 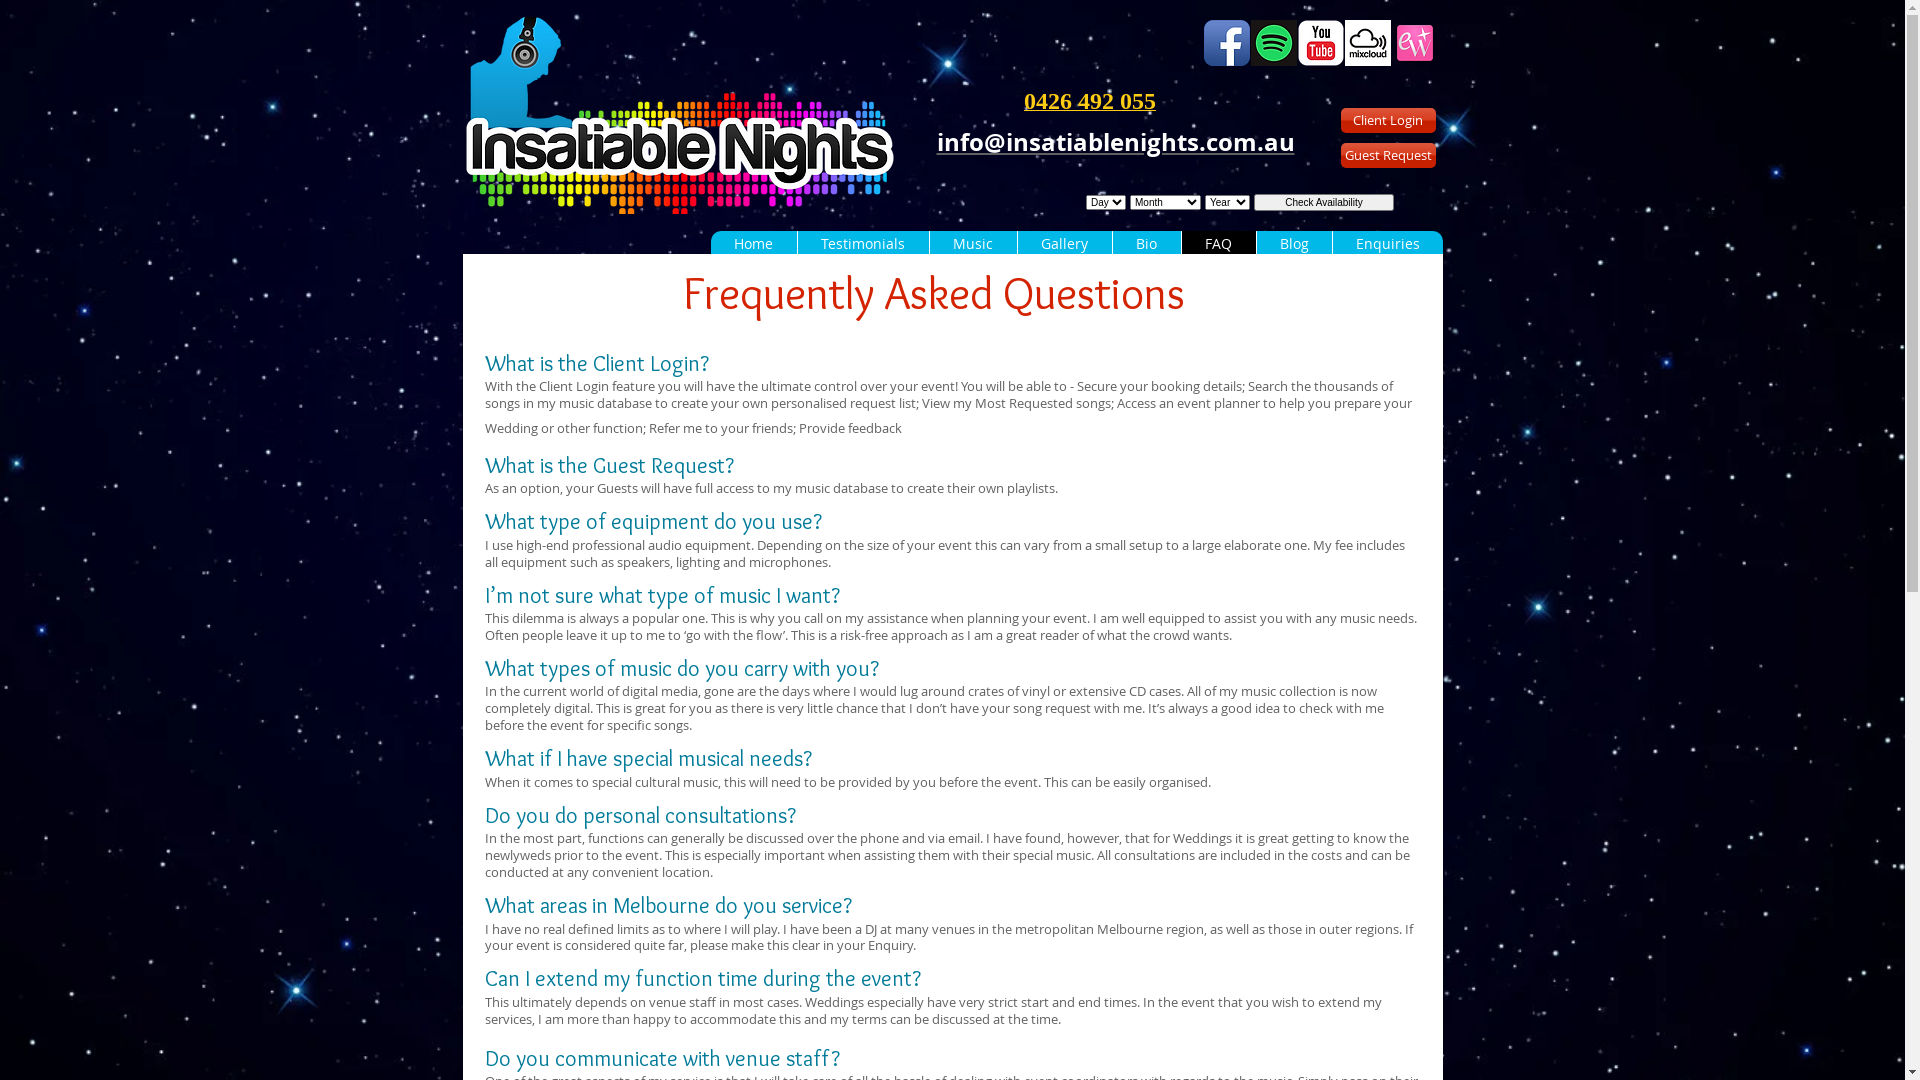 I want to click on info@insatiablenights.com.au, so click(x=1115, y=142).